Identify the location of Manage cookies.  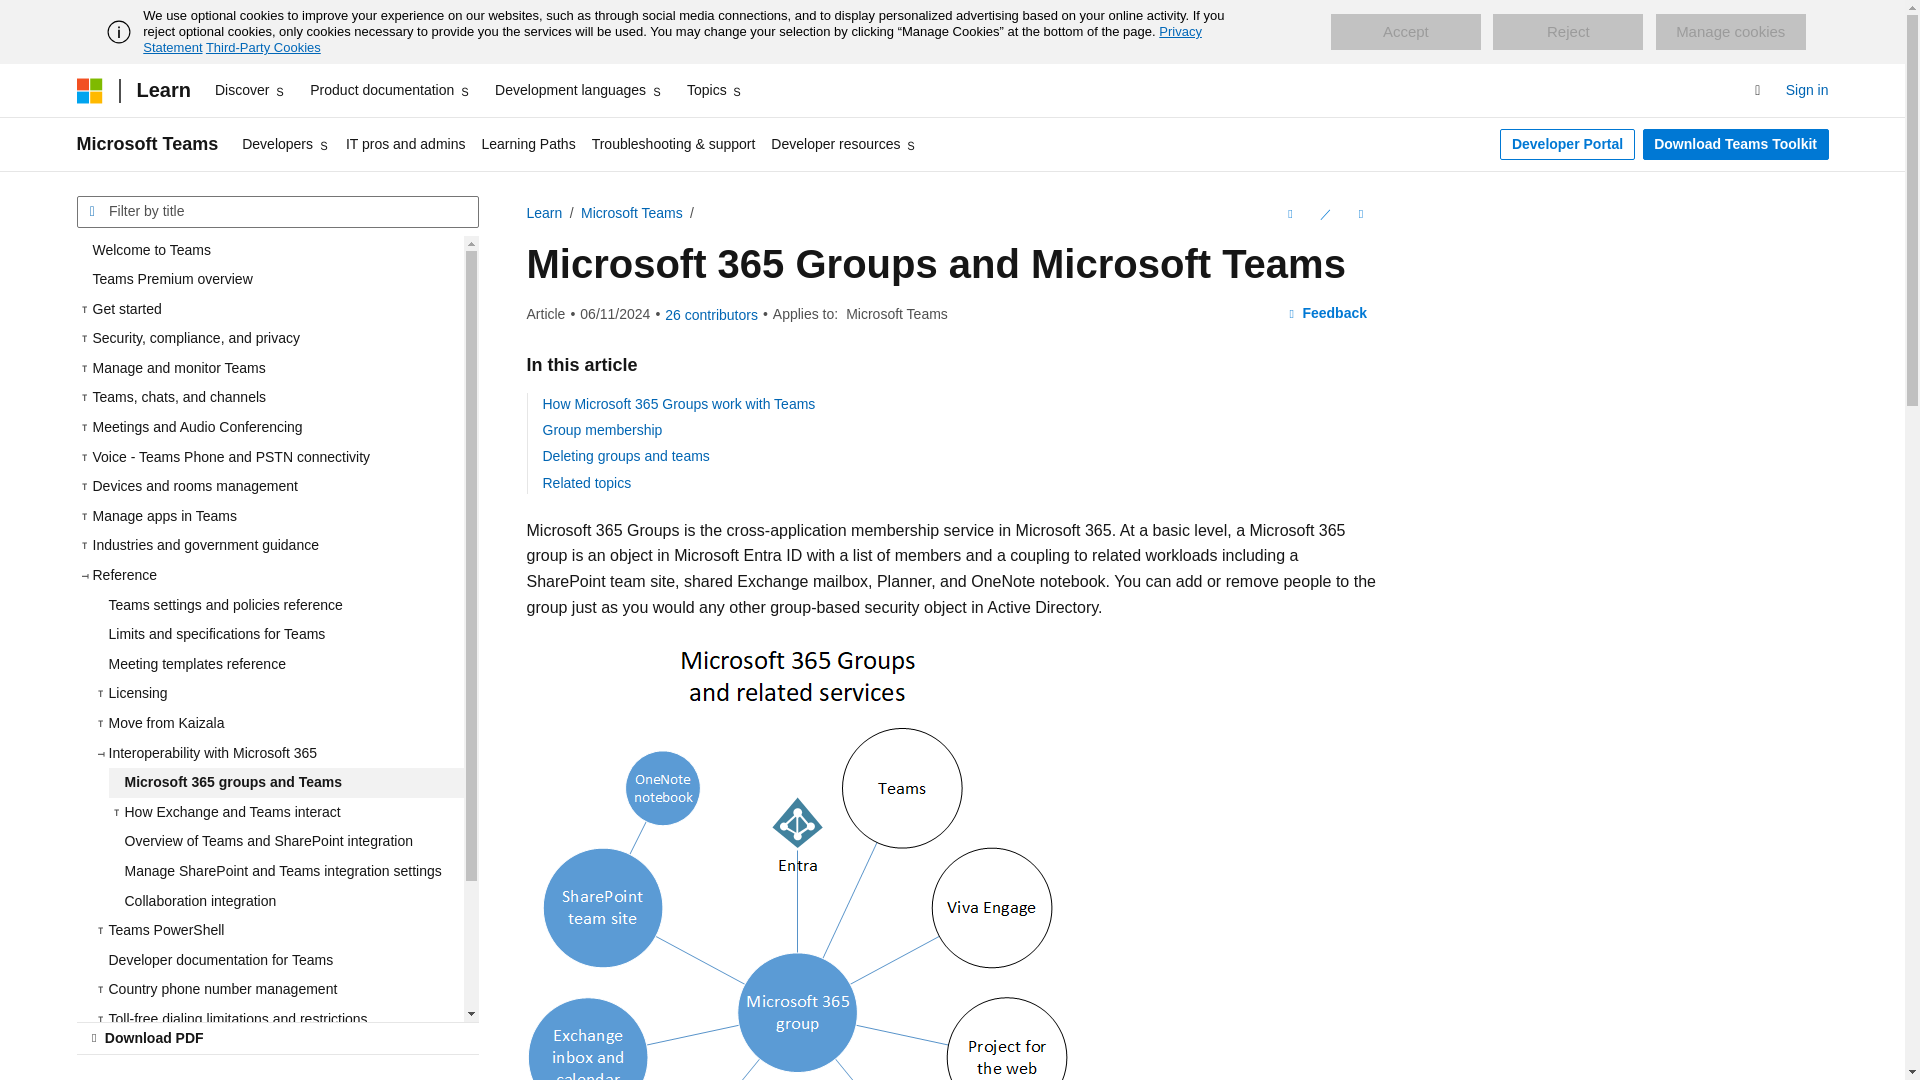
(1730, 32).